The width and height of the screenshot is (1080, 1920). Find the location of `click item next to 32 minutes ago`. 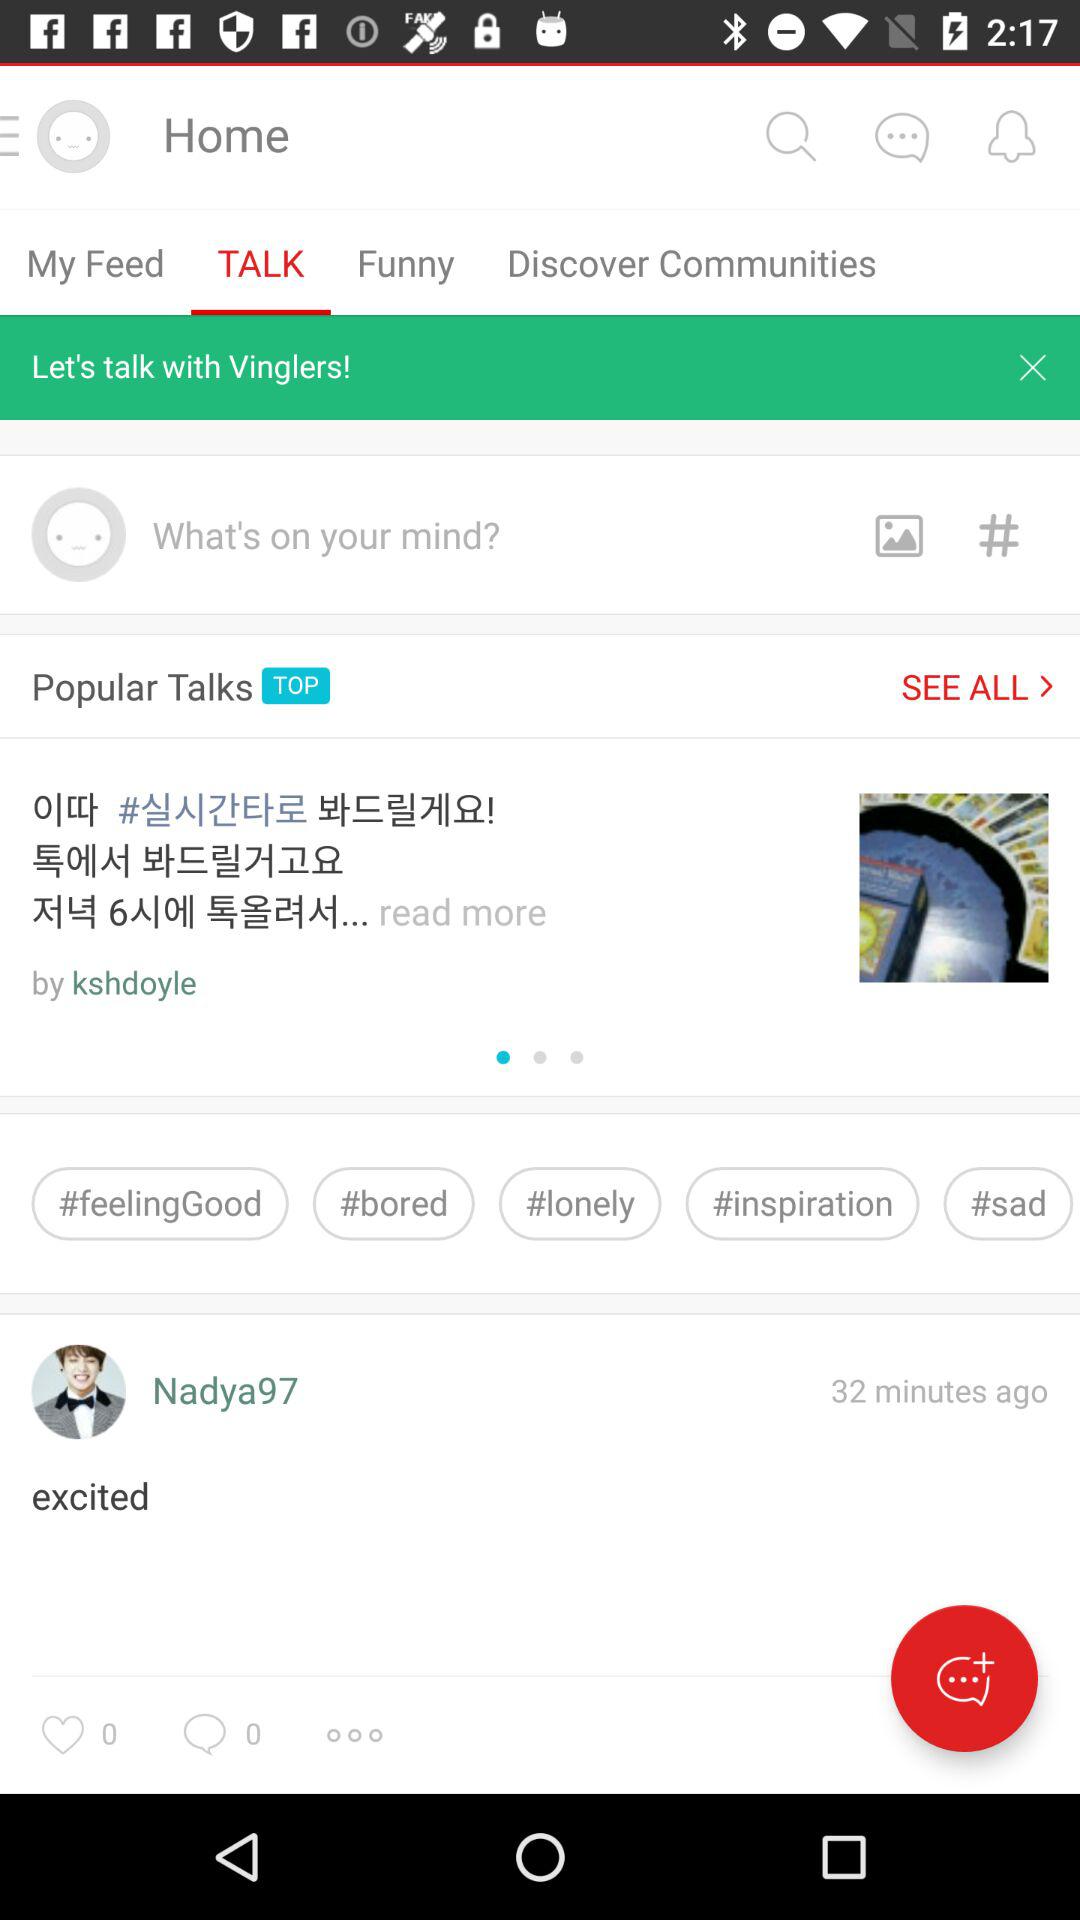

click item next to 32 minutes ago is located at coordinates (226, 1392).